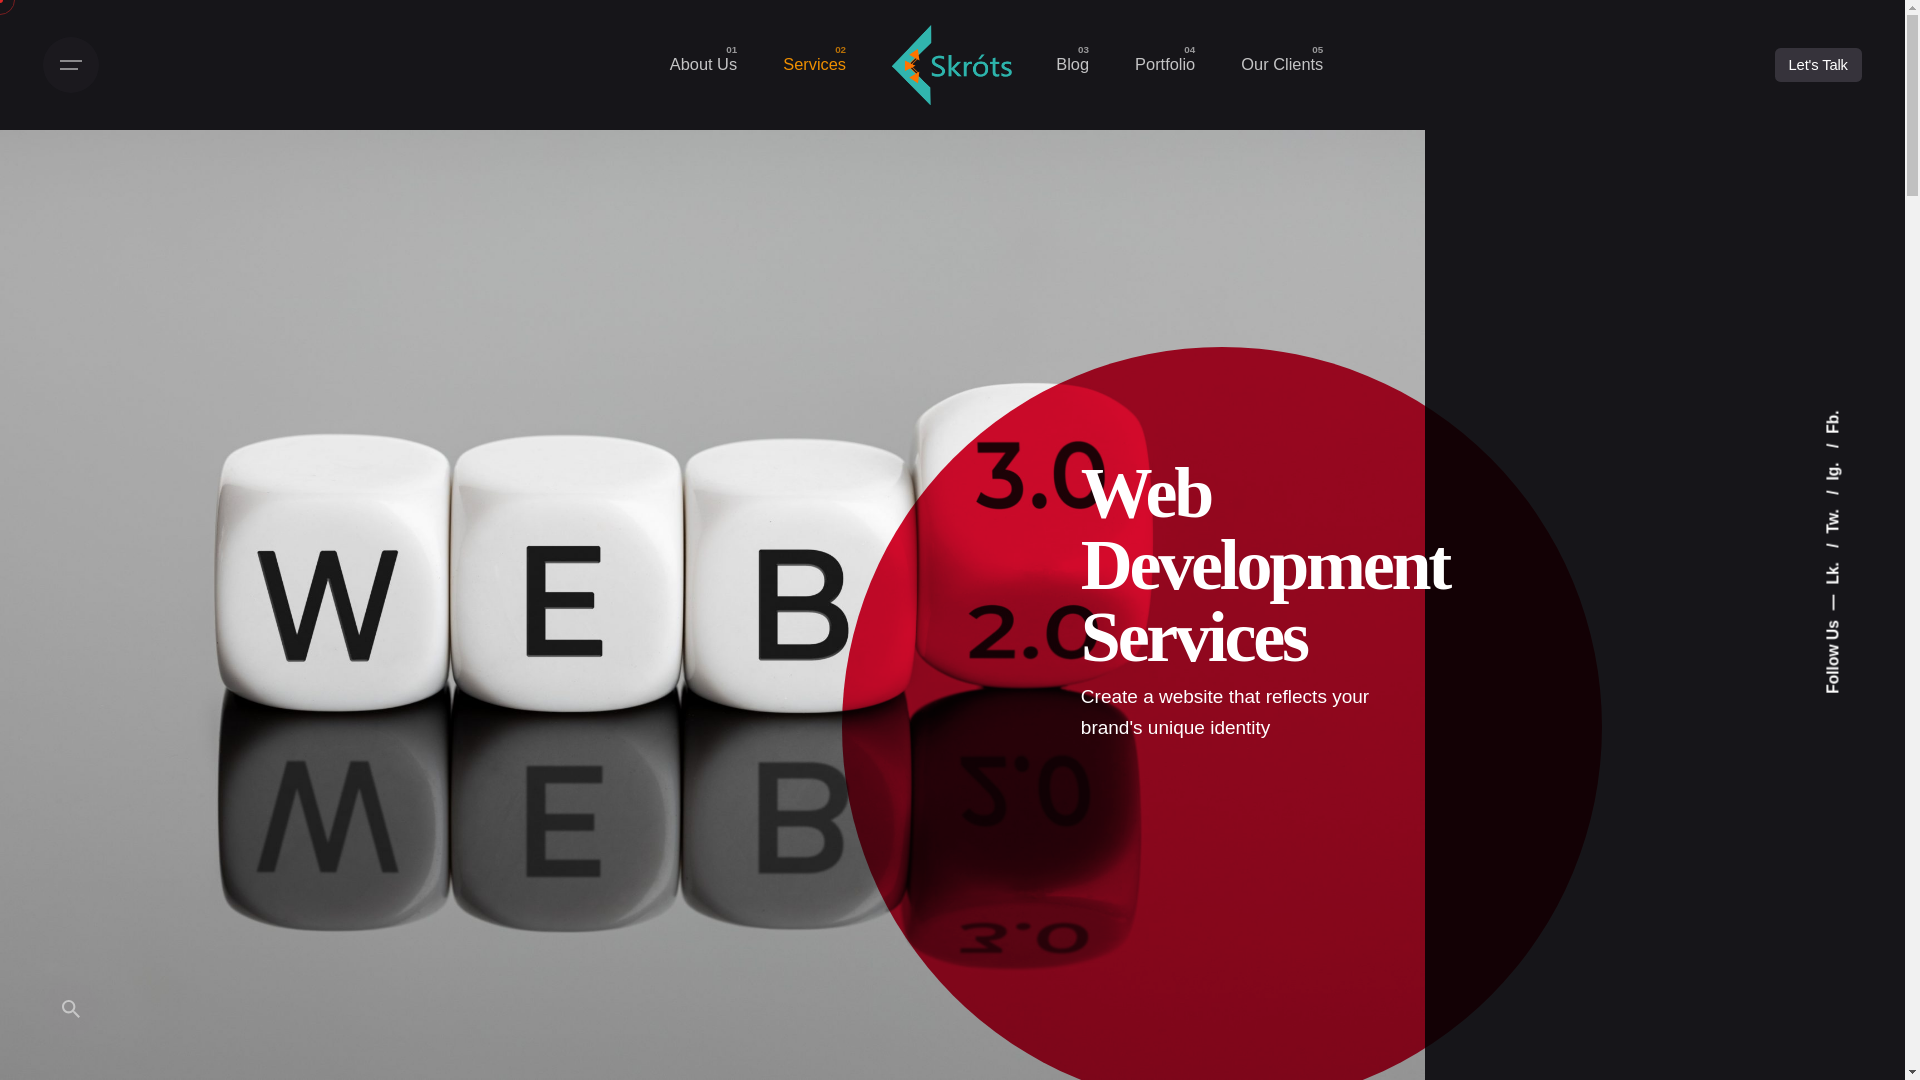 This screenshot has height=1080, width=1920. What do you see at coordinates (1842, 452) in the screenshot?
I see `Ig.` at bounding box center [1842, 452].